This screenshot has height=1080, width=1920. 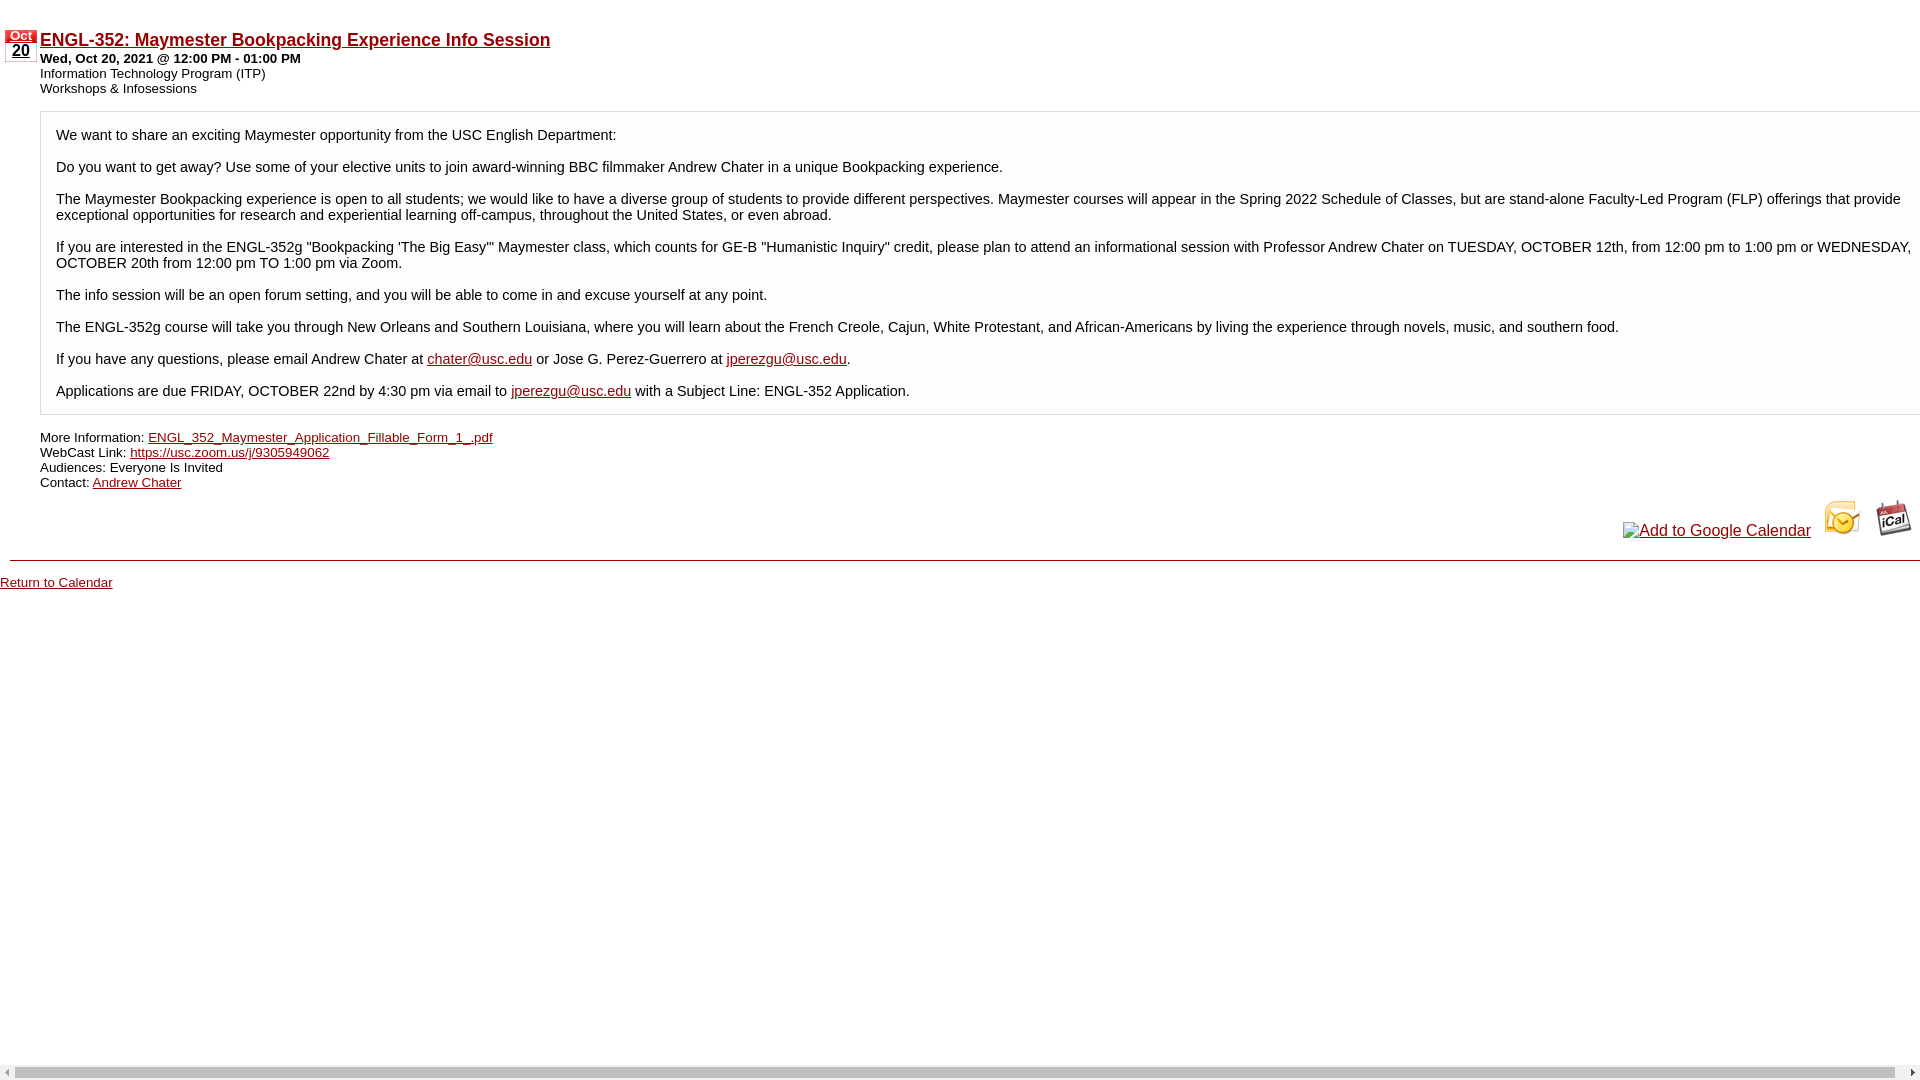 I want to click on ENGL-352: Maymester Bookpacking Experience Info Session, so click(x=294, y=38).